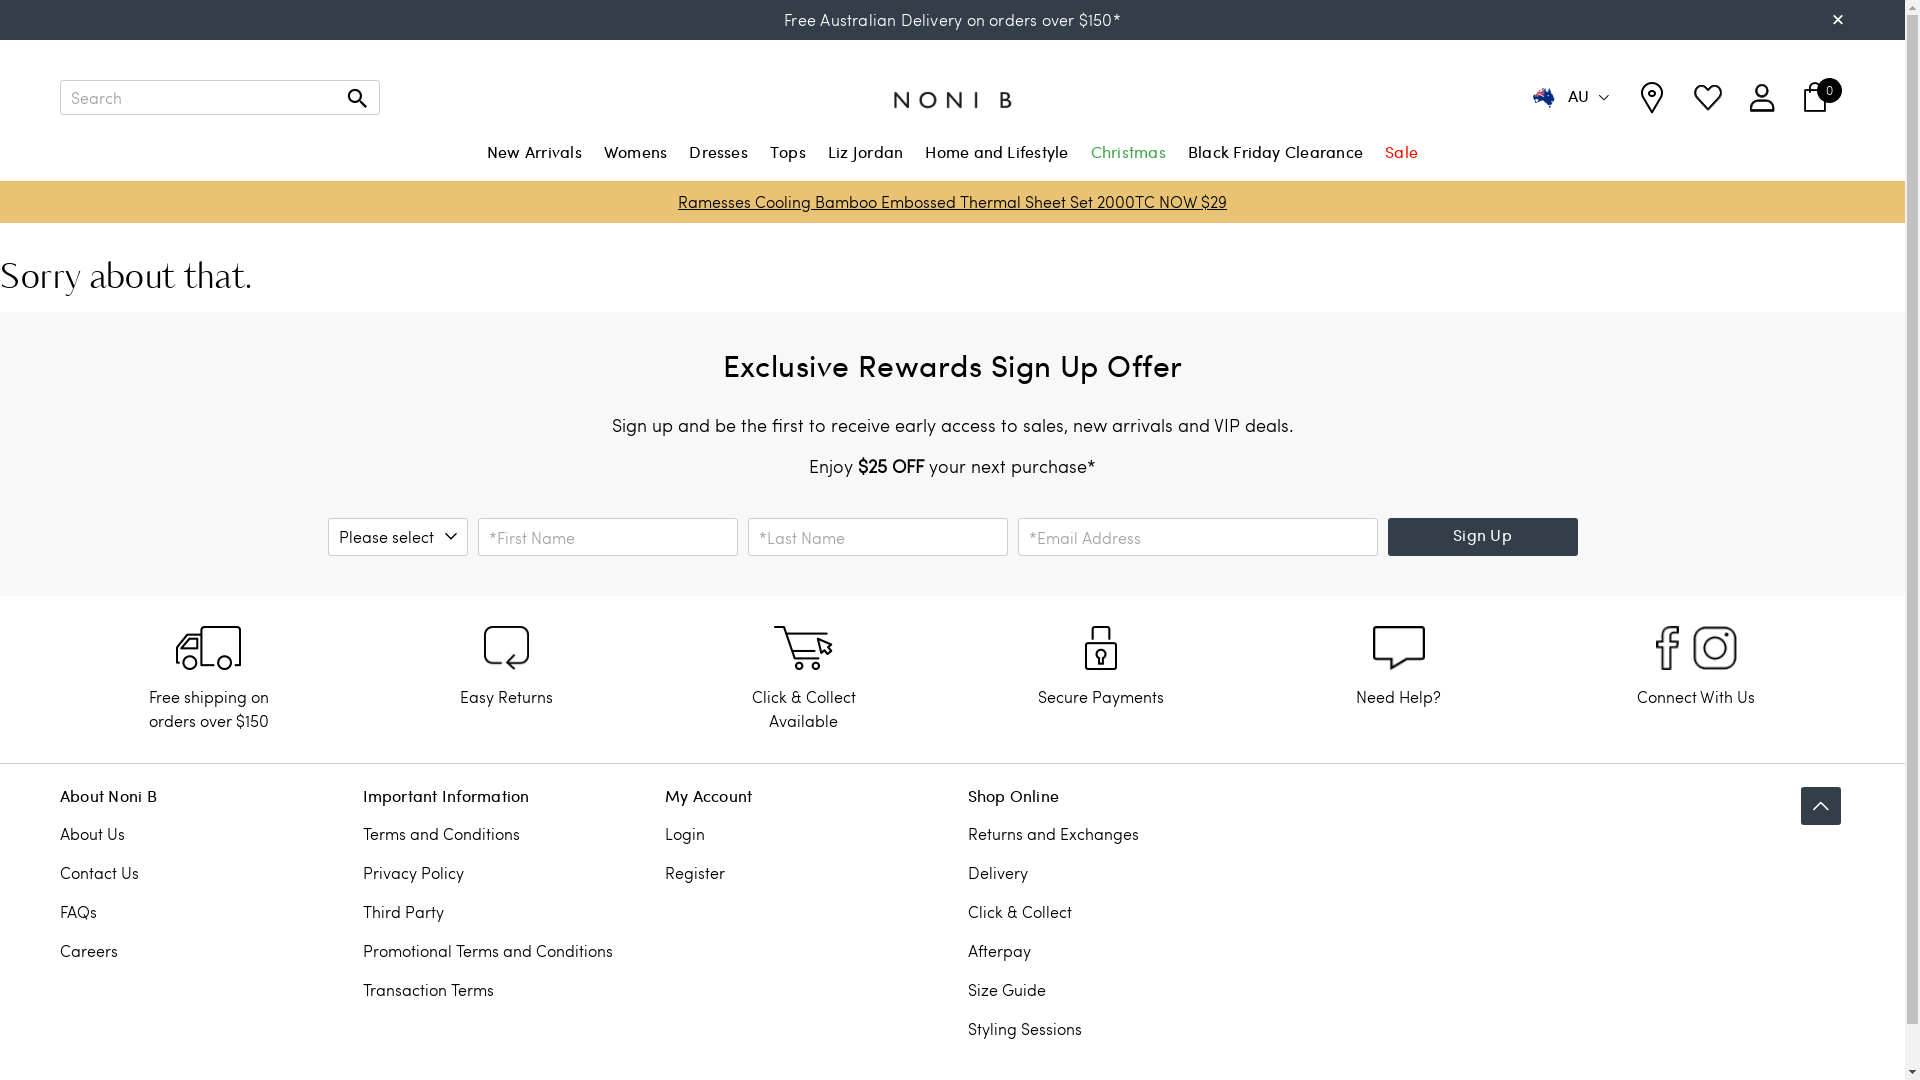 The image size is (1920, 1080). Describe the element at coordinates (996, 163) in the screenshot. I see `Home and Lifestyle` at that location.